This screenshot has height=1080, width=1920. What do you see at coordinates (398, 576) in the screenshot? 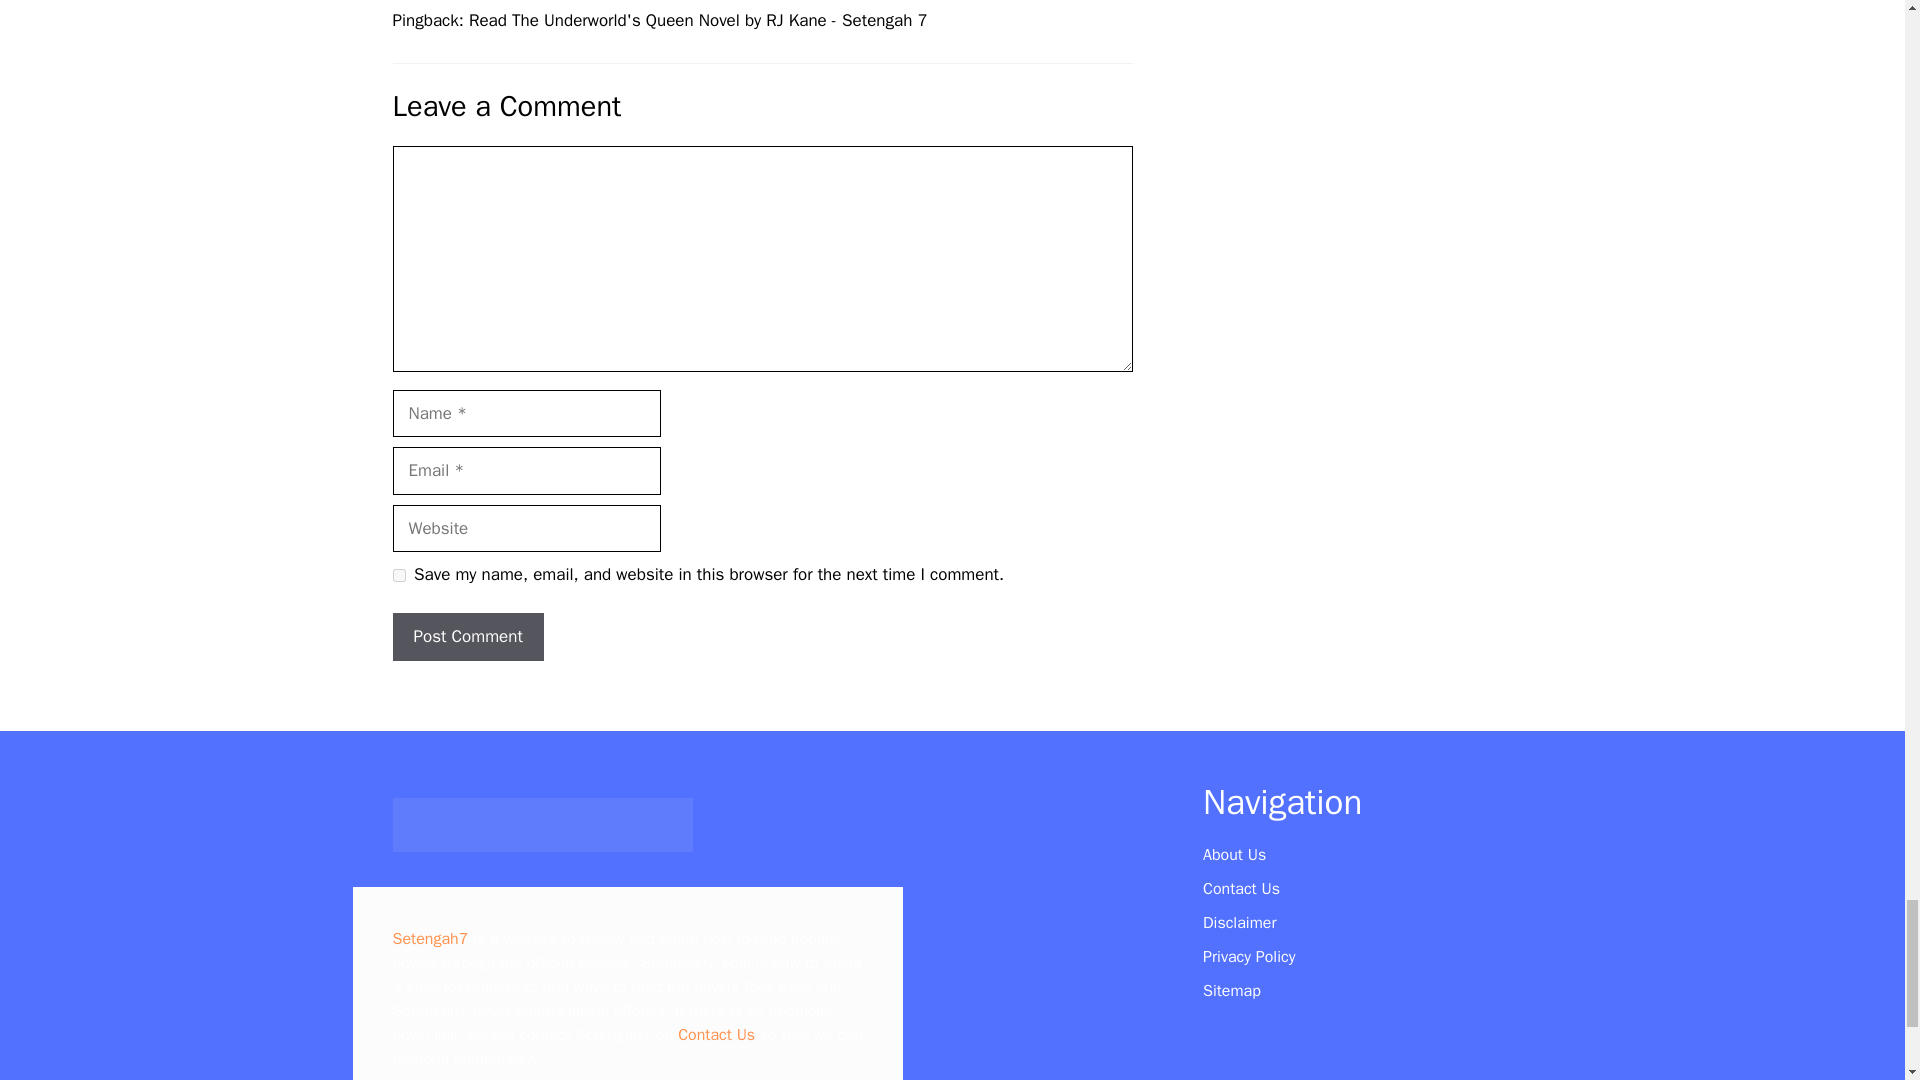
I see `yes` at bounding box center [398, 576].